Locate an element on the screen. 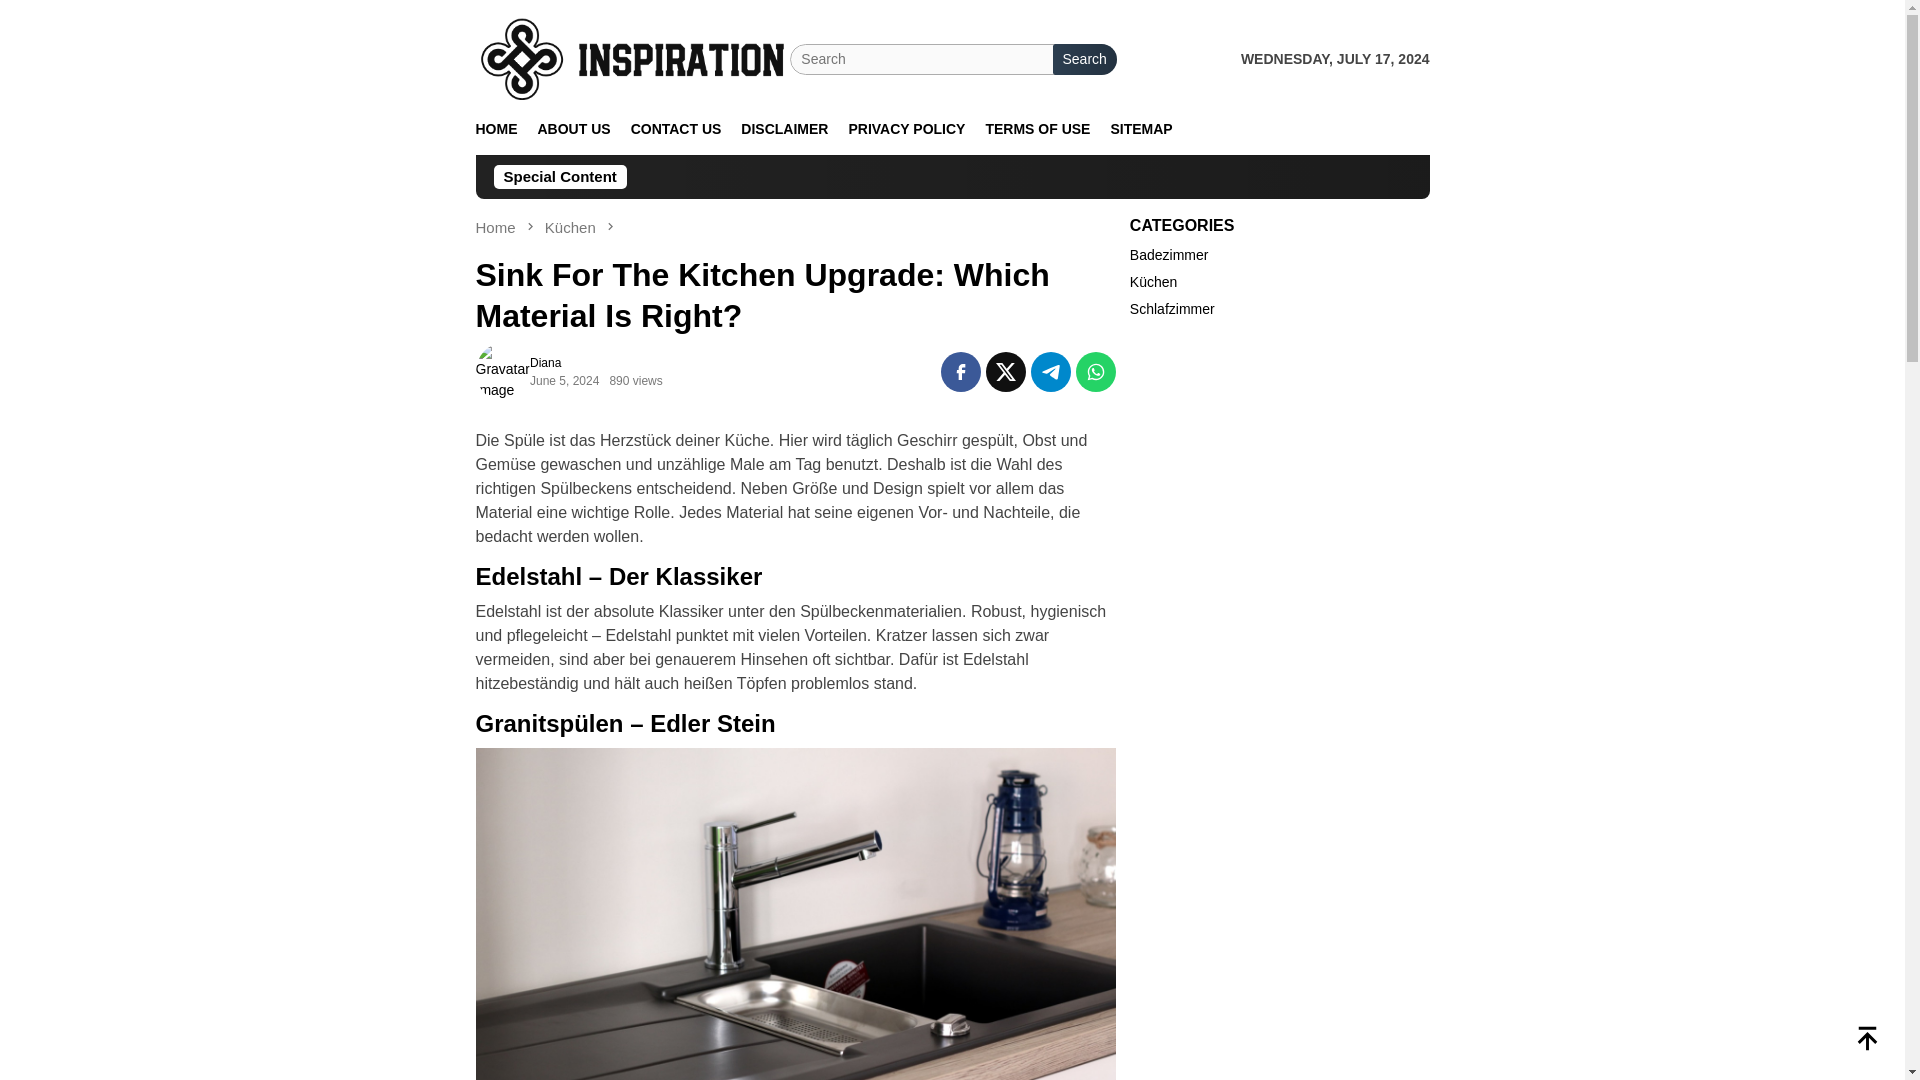  Permalink to: Diana is located at coordinates (544, 363).